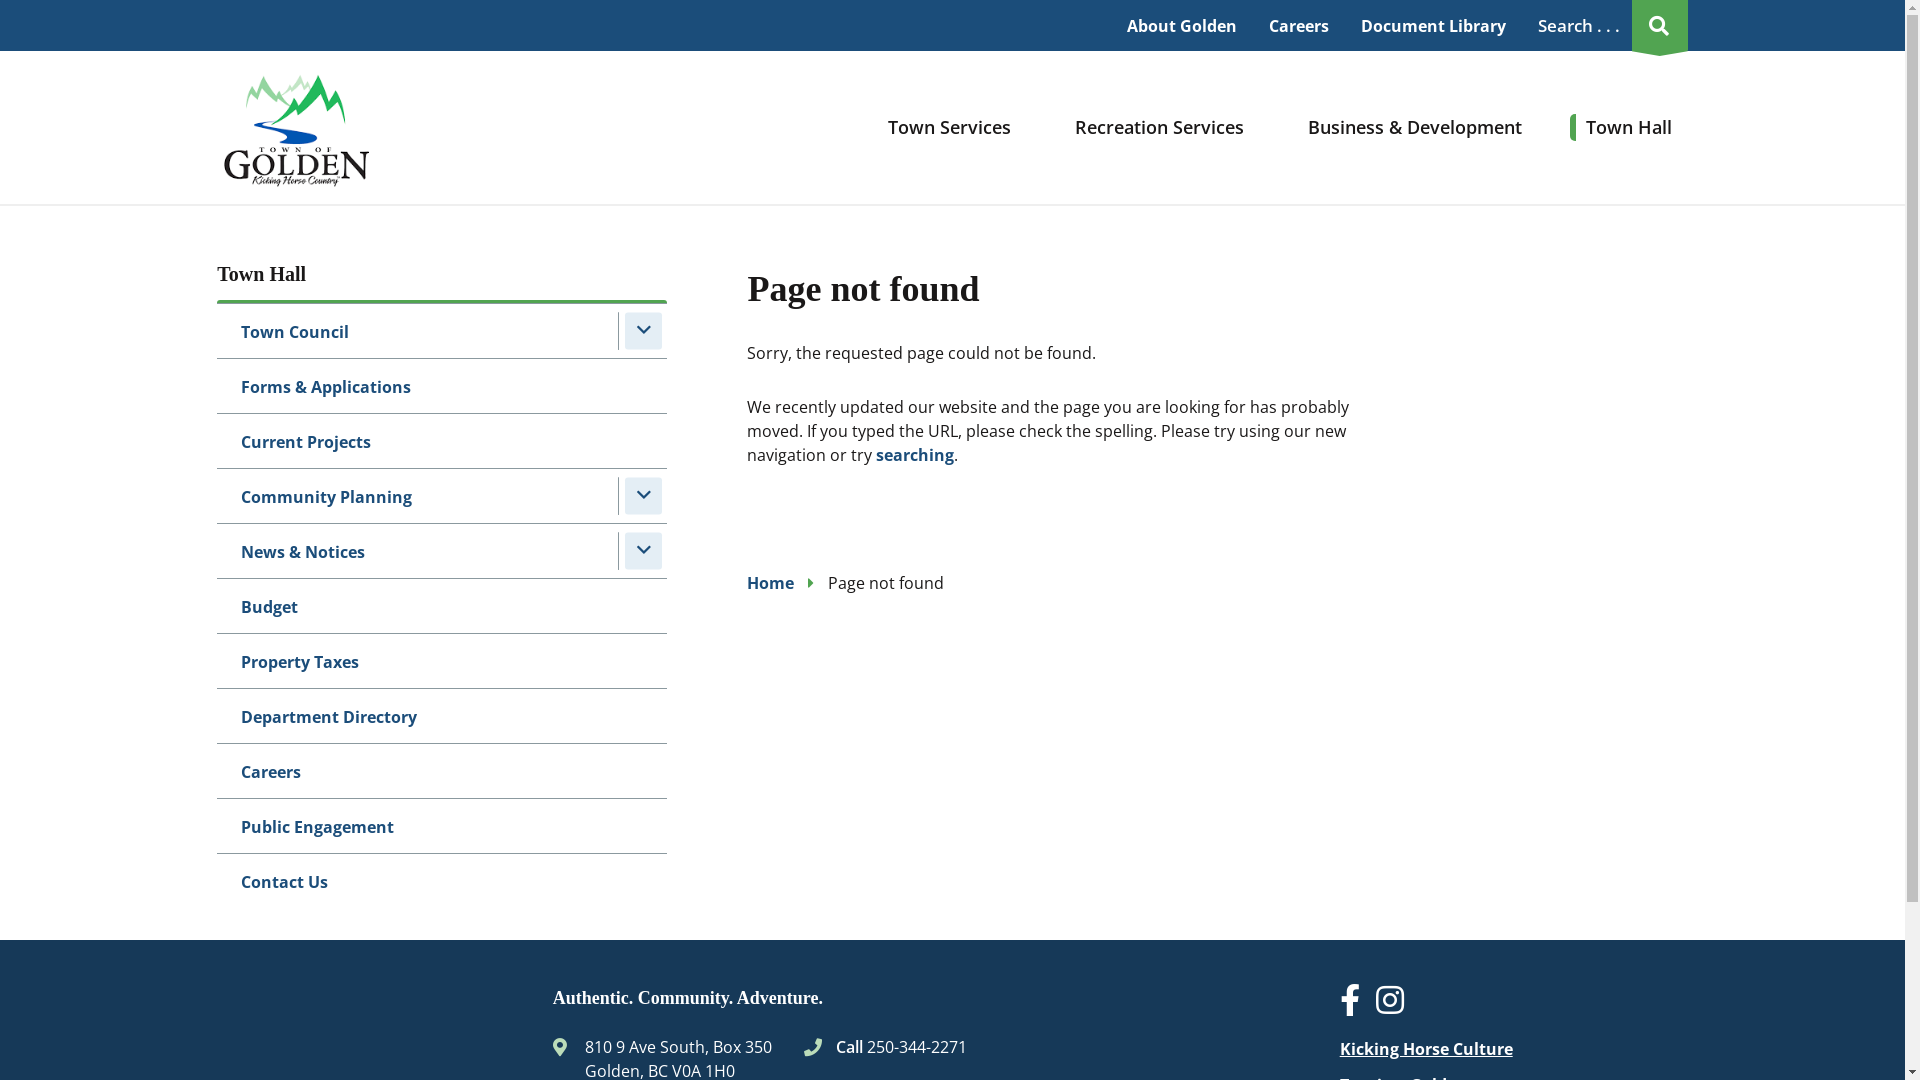 This screenshot has height=1080, width=1920. Describe the element at coordinates (442, 331) in the screenshot. I see `Town Council` at that location.